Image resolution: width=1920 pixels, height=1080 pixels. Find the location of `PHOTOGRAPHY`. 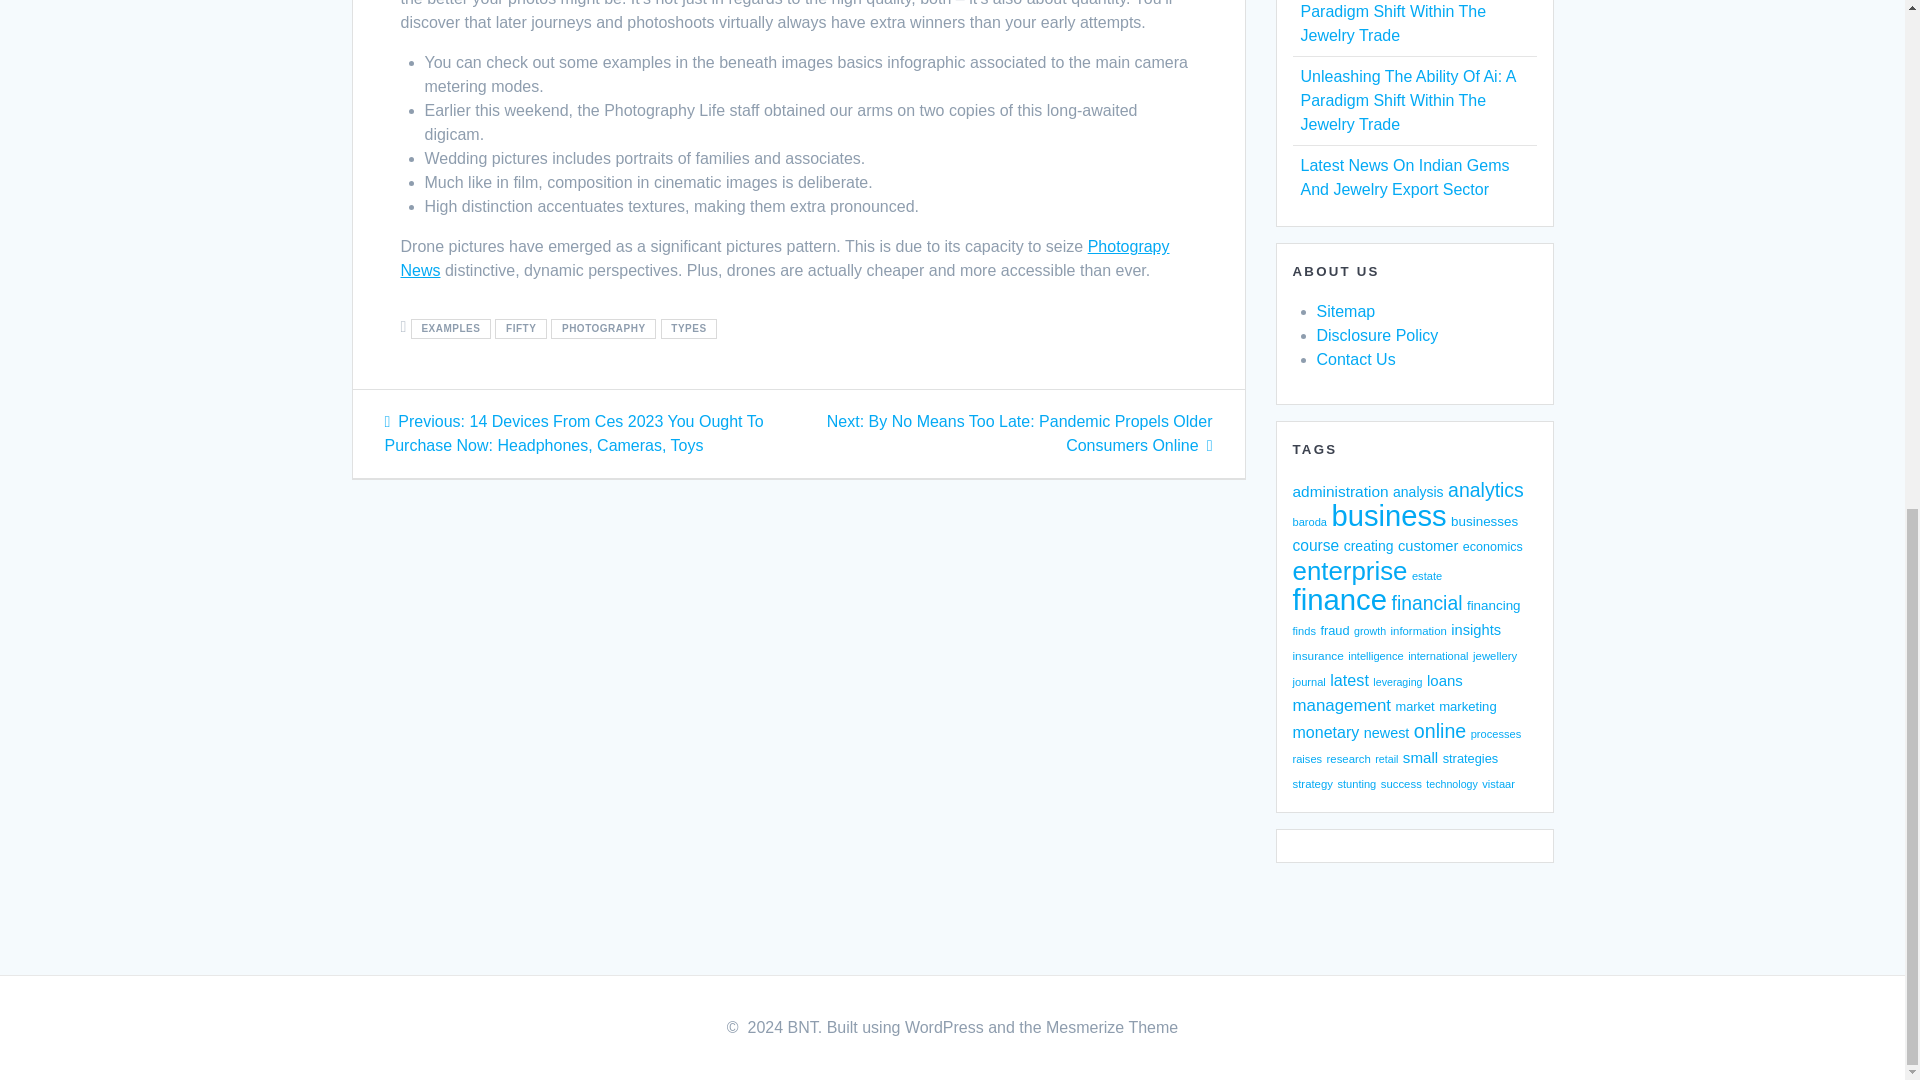

PHOTOGRAPHY is located at coordinates (604, 328).